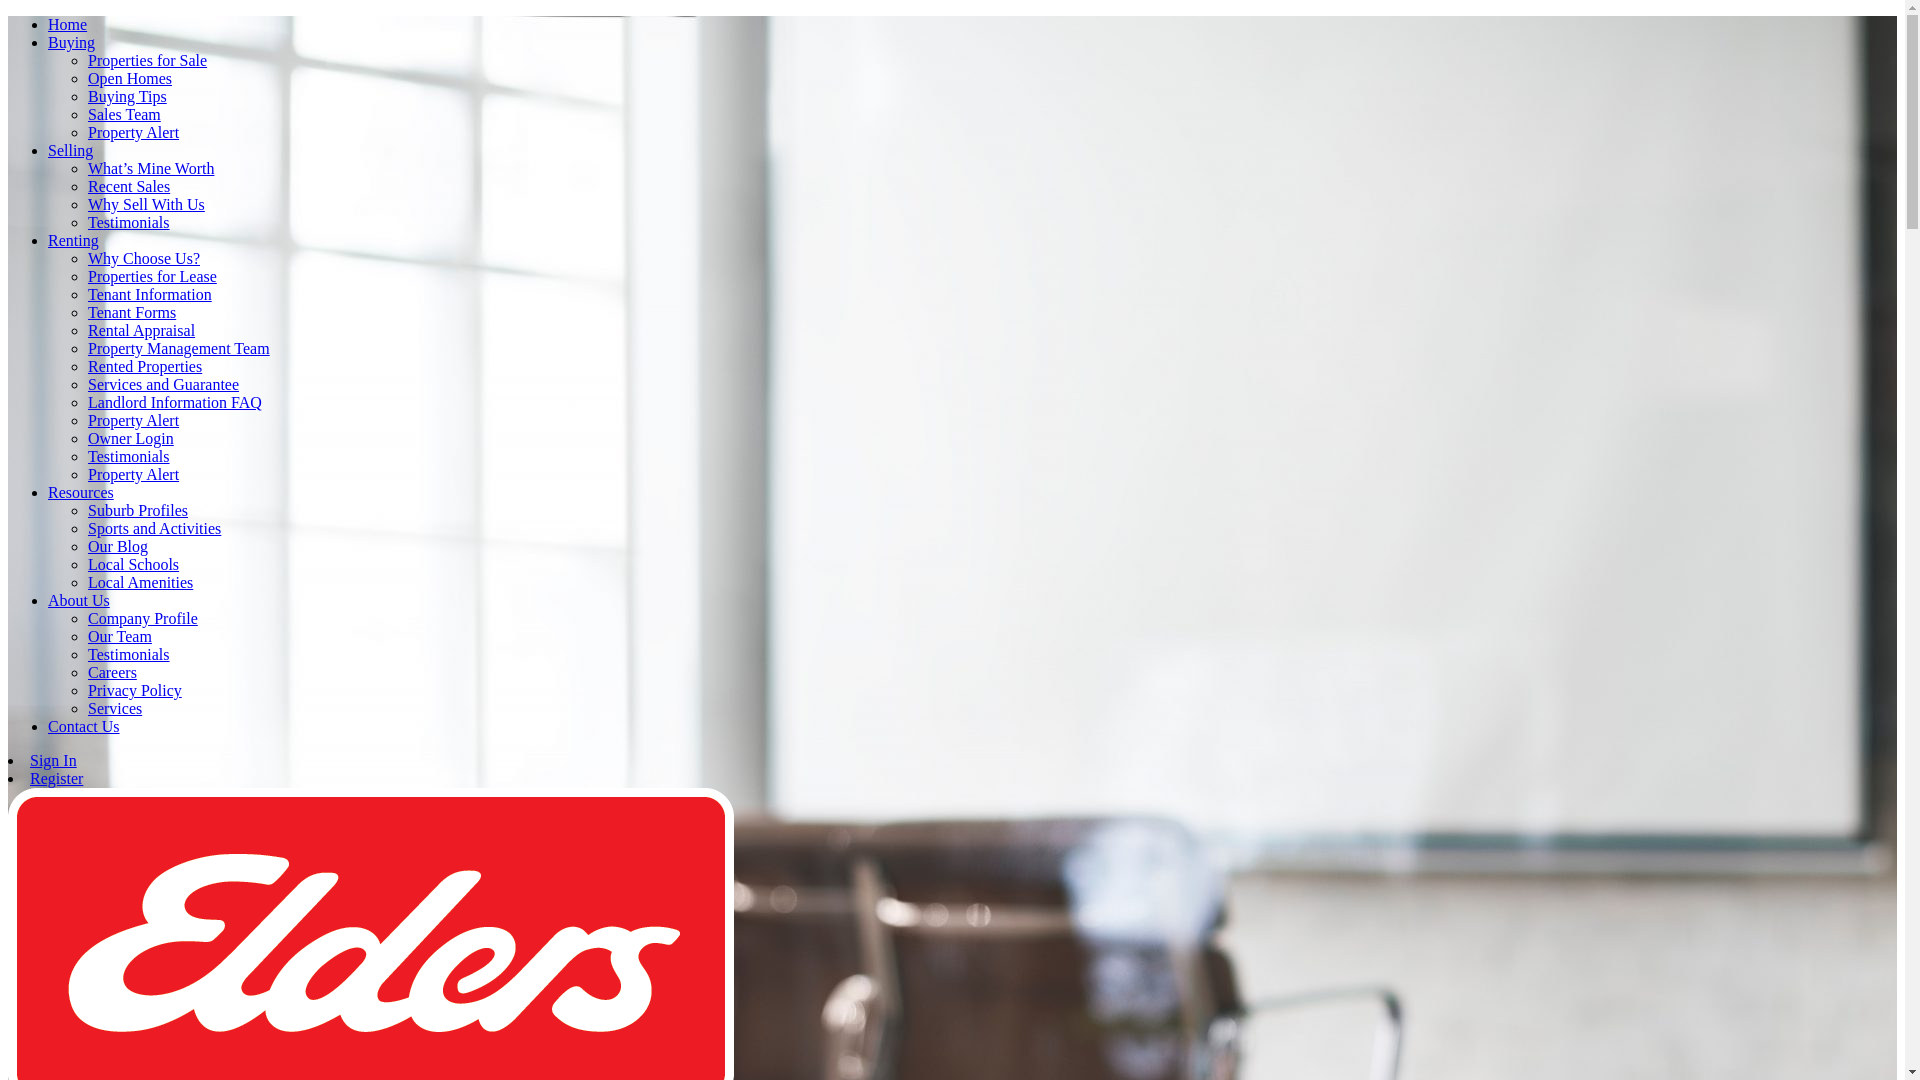 This screenshot has height=1080, width=1920. Describe the element at coordinates (70, 150) in the screenshot. I see `Selling` at that location.